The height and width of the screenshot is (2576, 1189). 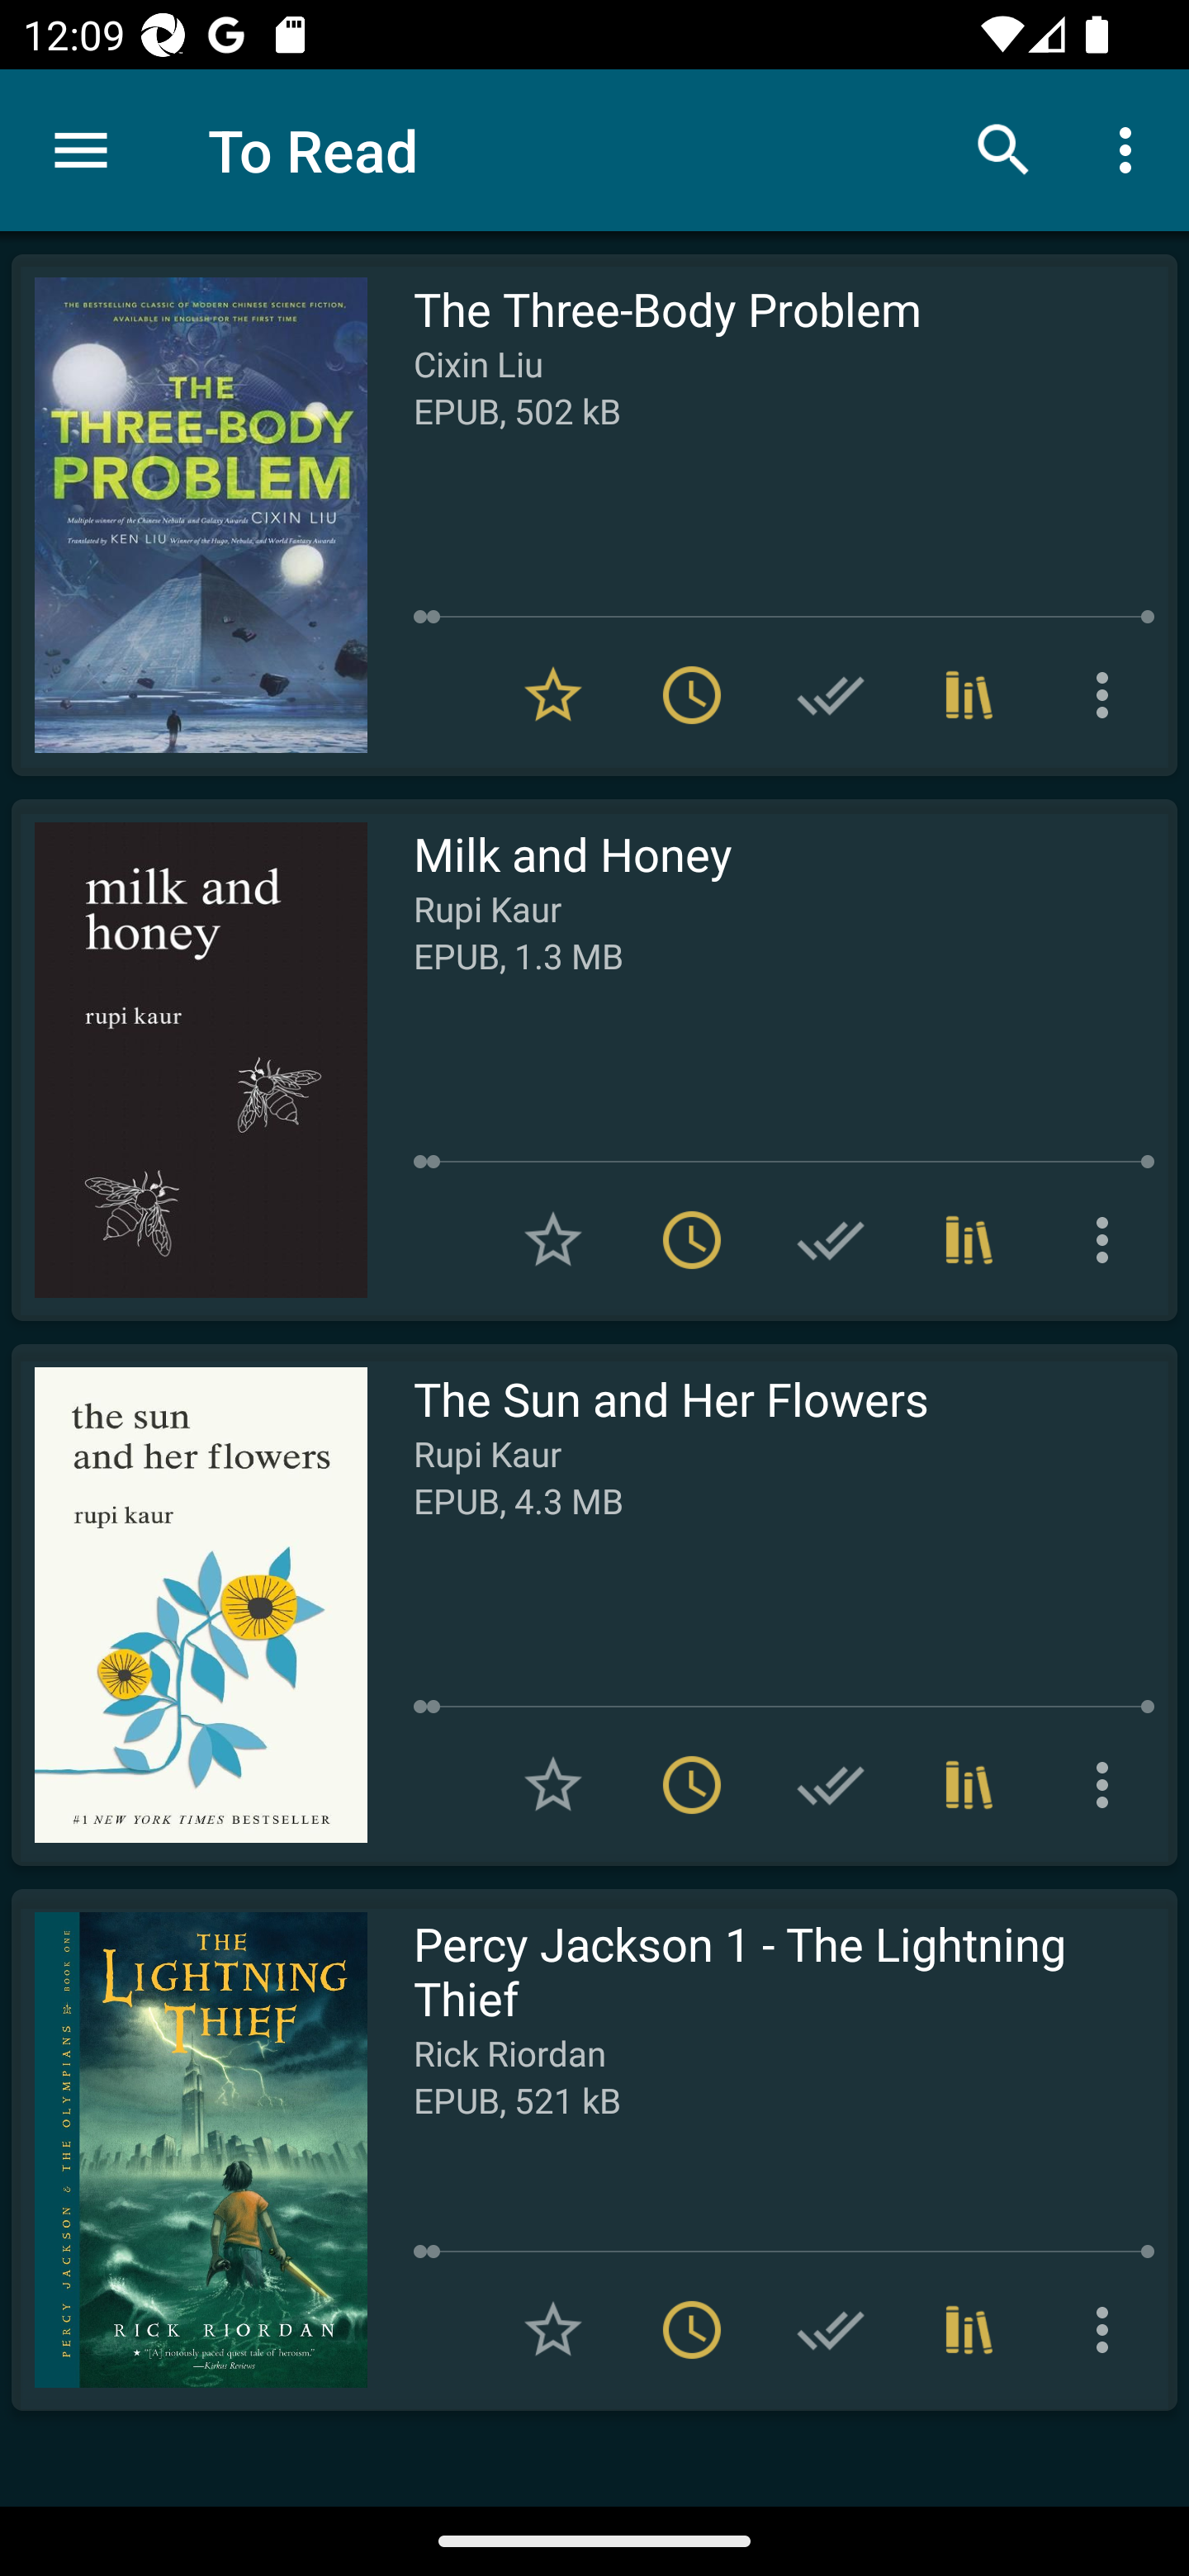 What do you see at coordinates (1108, 695) in the screenshot?
I see `More options` at bounding box center [1108, 695].